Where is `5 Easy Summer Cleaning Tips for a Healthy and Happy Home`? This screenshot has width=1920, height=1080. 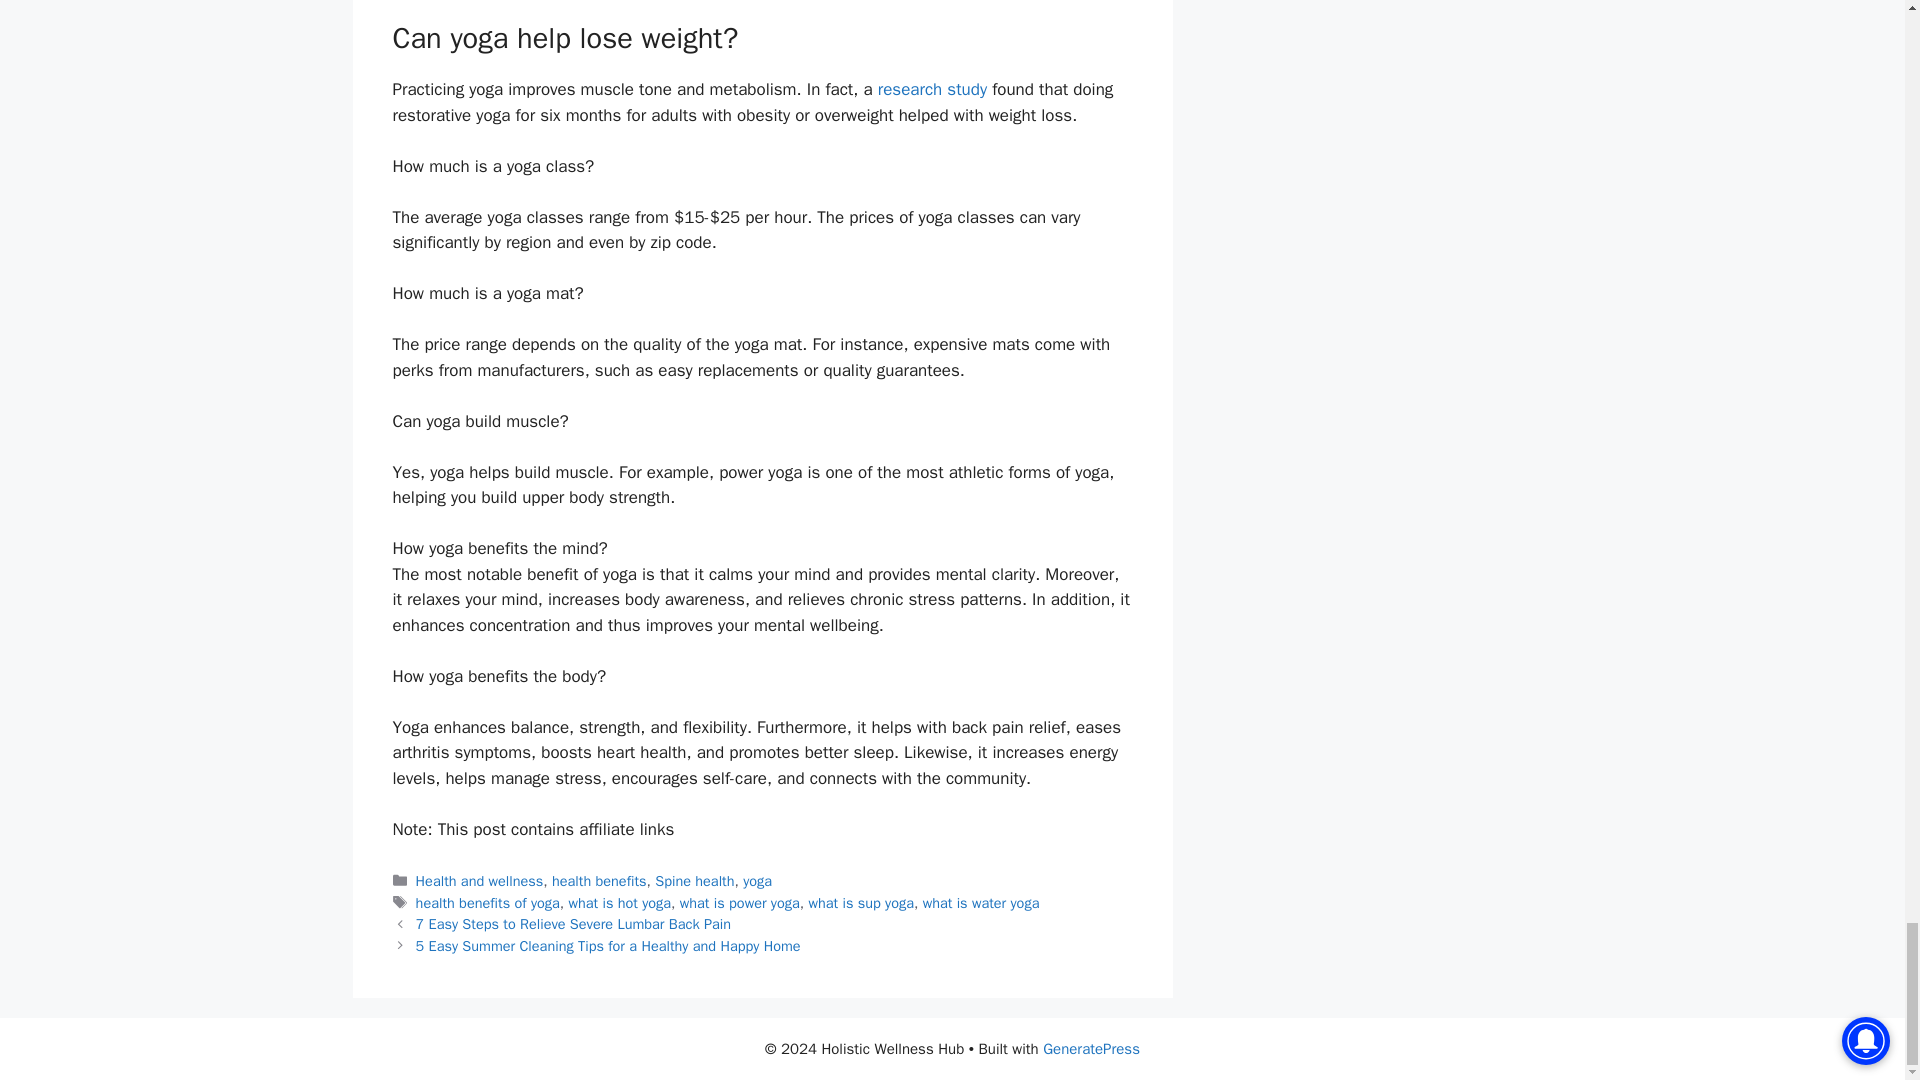 5 Easy Summer Cleaning Tips for a Healthy and Happy Home is located at coordinates (608, 946).